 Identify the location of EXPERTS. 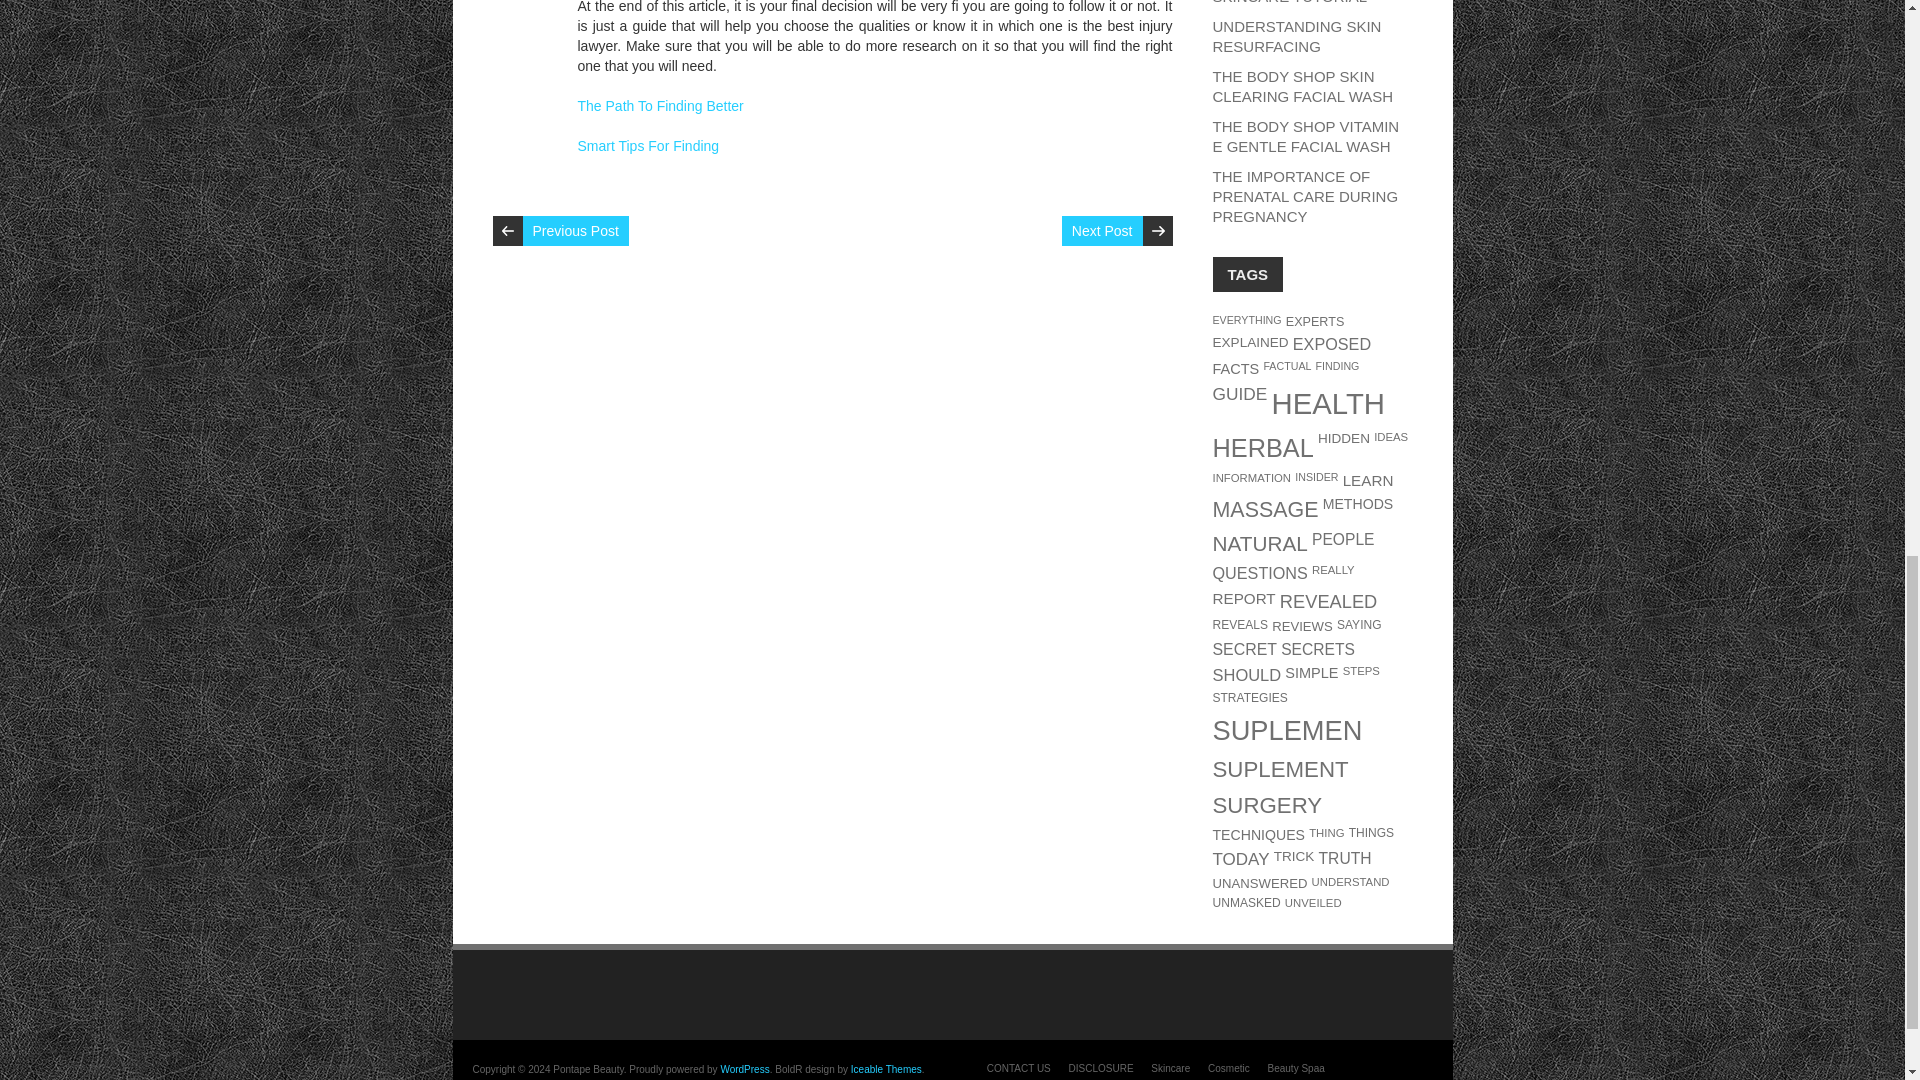
(1316, 322).